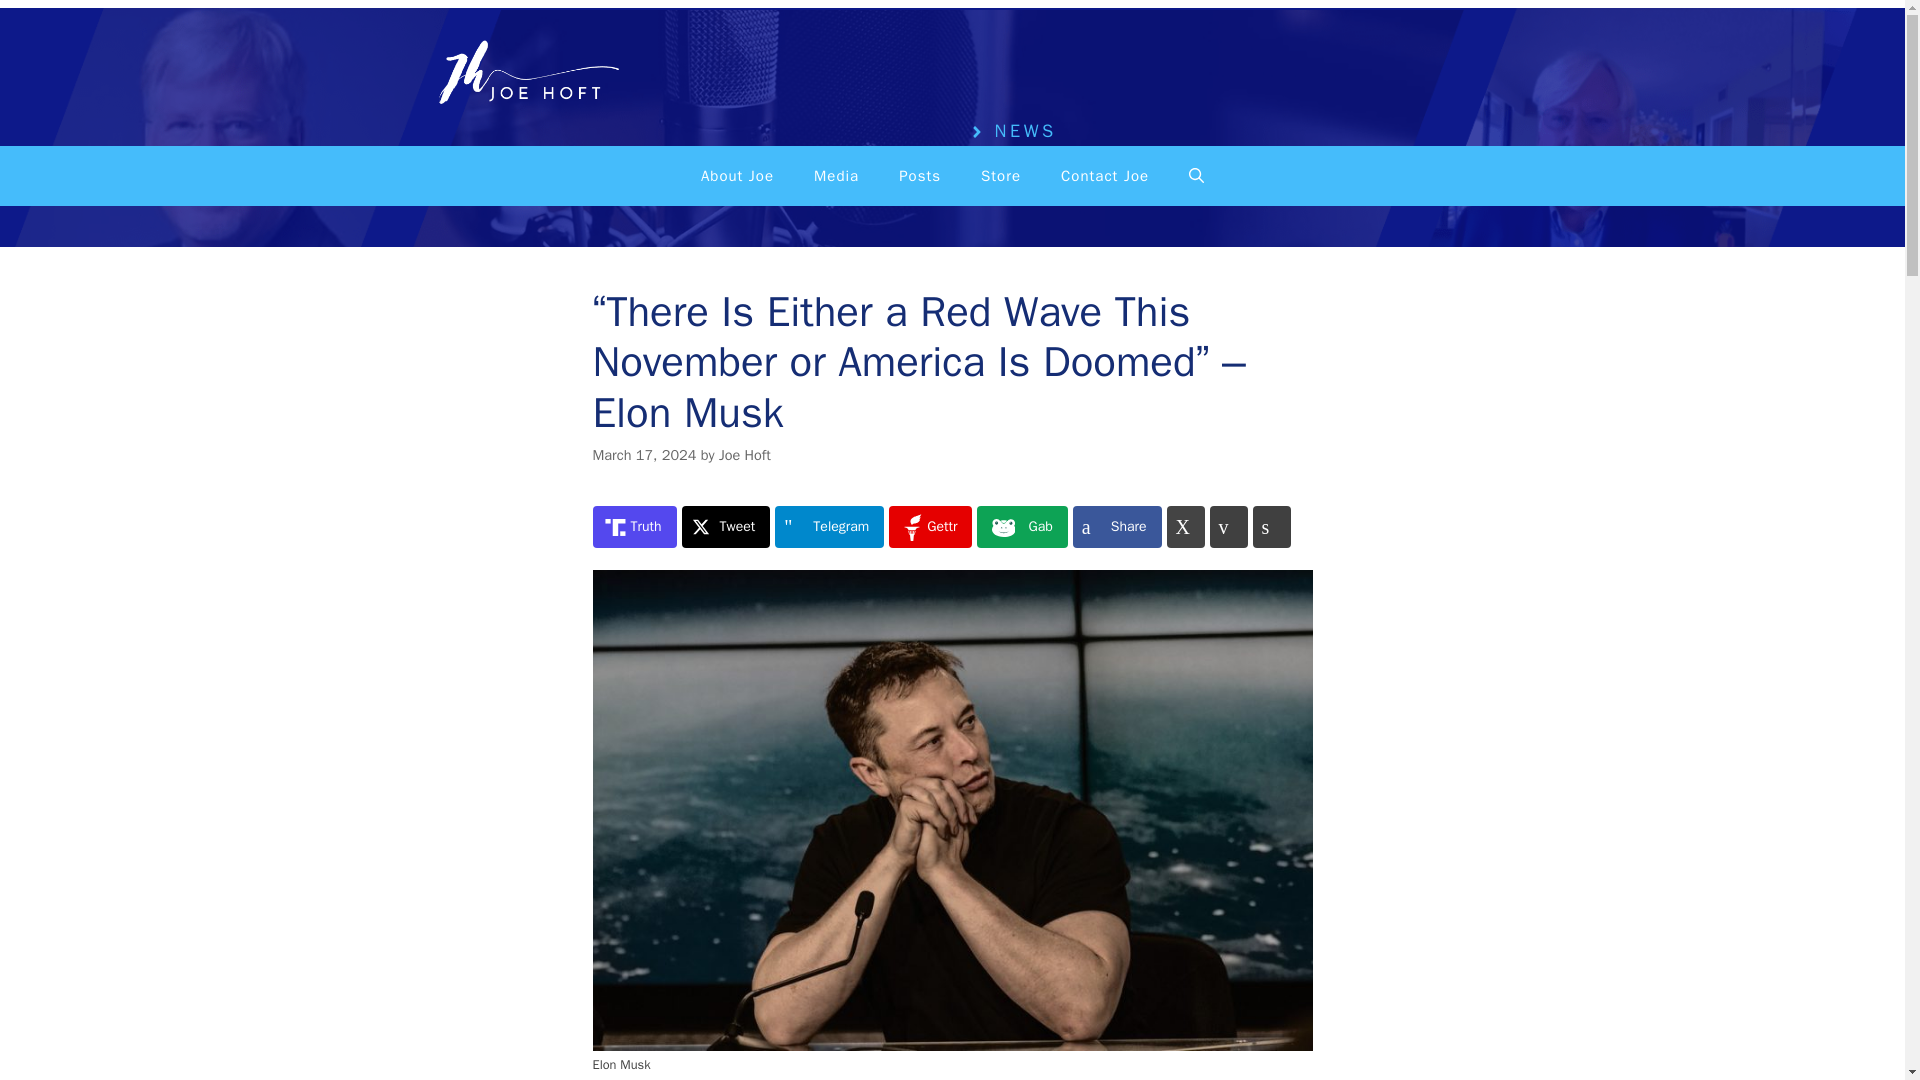 Image resolution: width=1920 pixels, height=1080 pixels. I want to click on Joe Hoft, so click(744, 455).